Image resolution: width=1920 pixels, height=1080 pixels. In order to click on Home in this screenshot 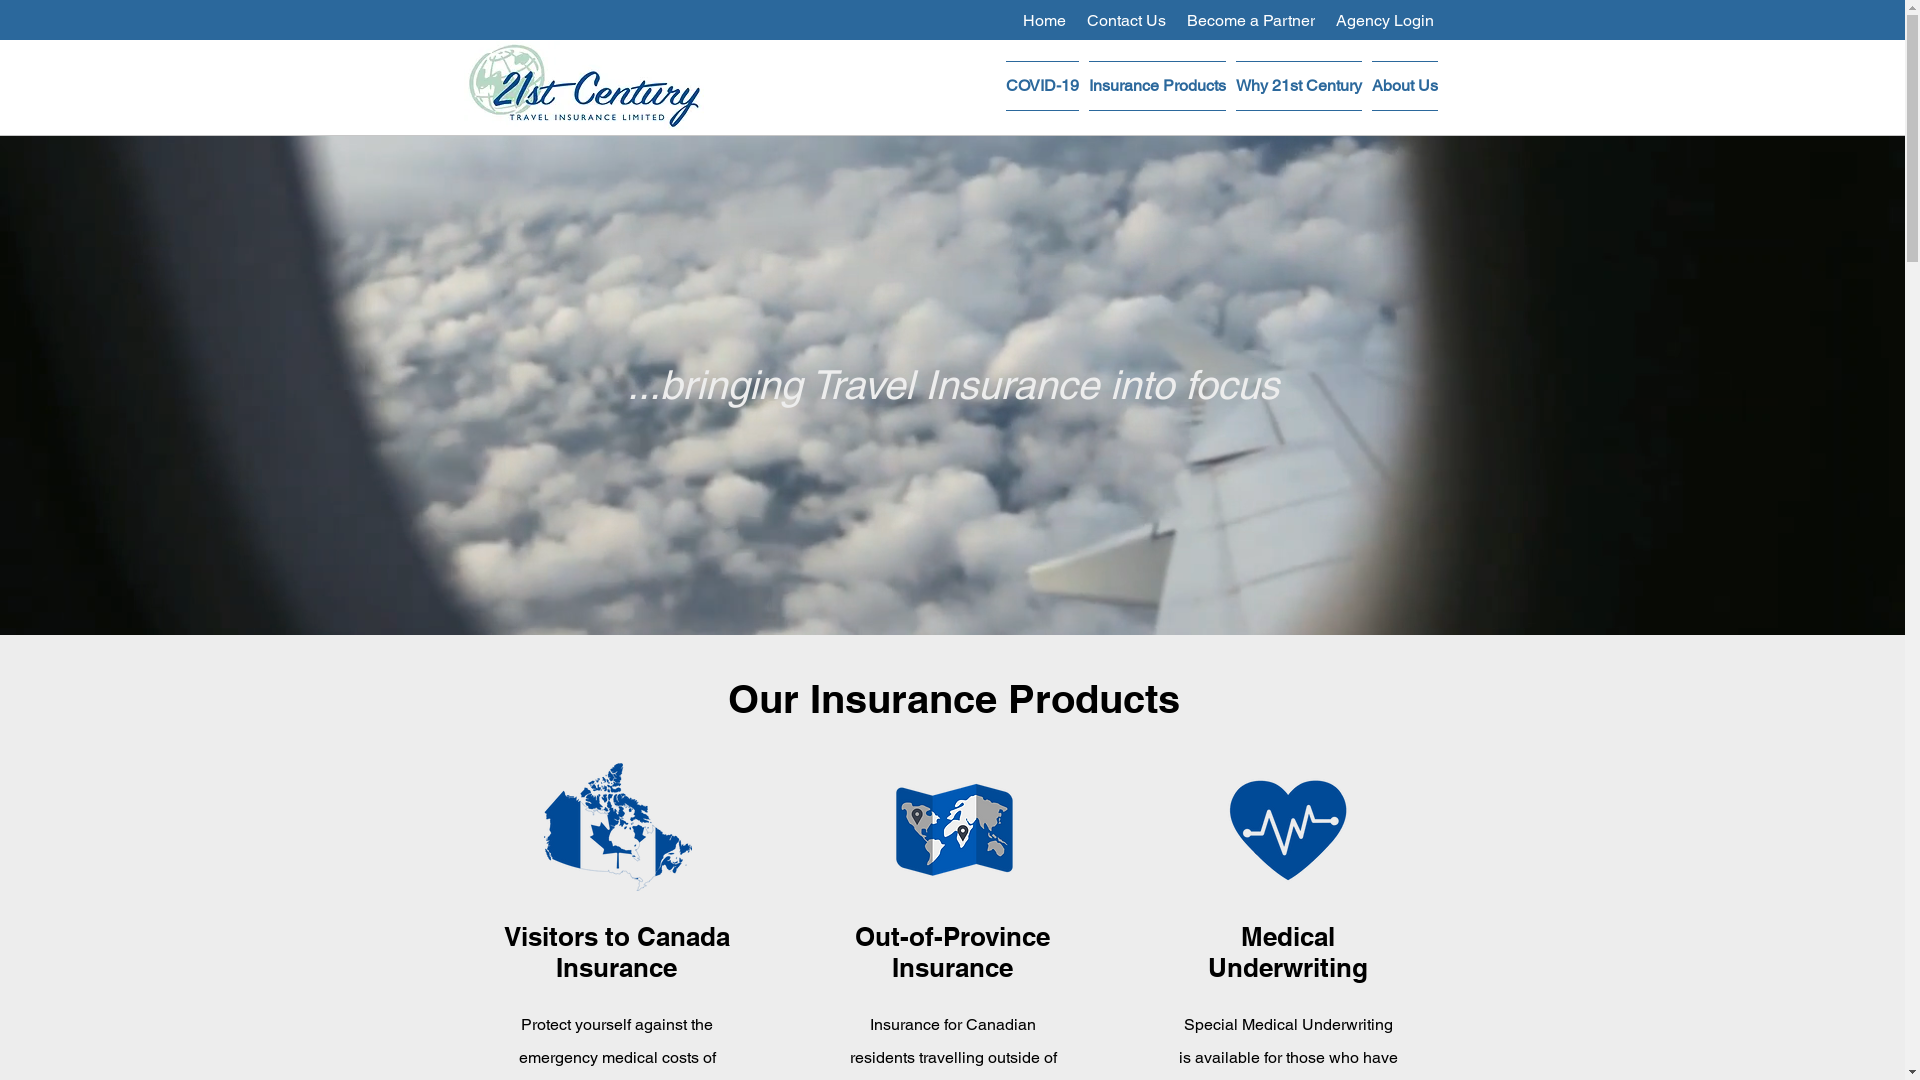, I will do `click(1044, 20)`.